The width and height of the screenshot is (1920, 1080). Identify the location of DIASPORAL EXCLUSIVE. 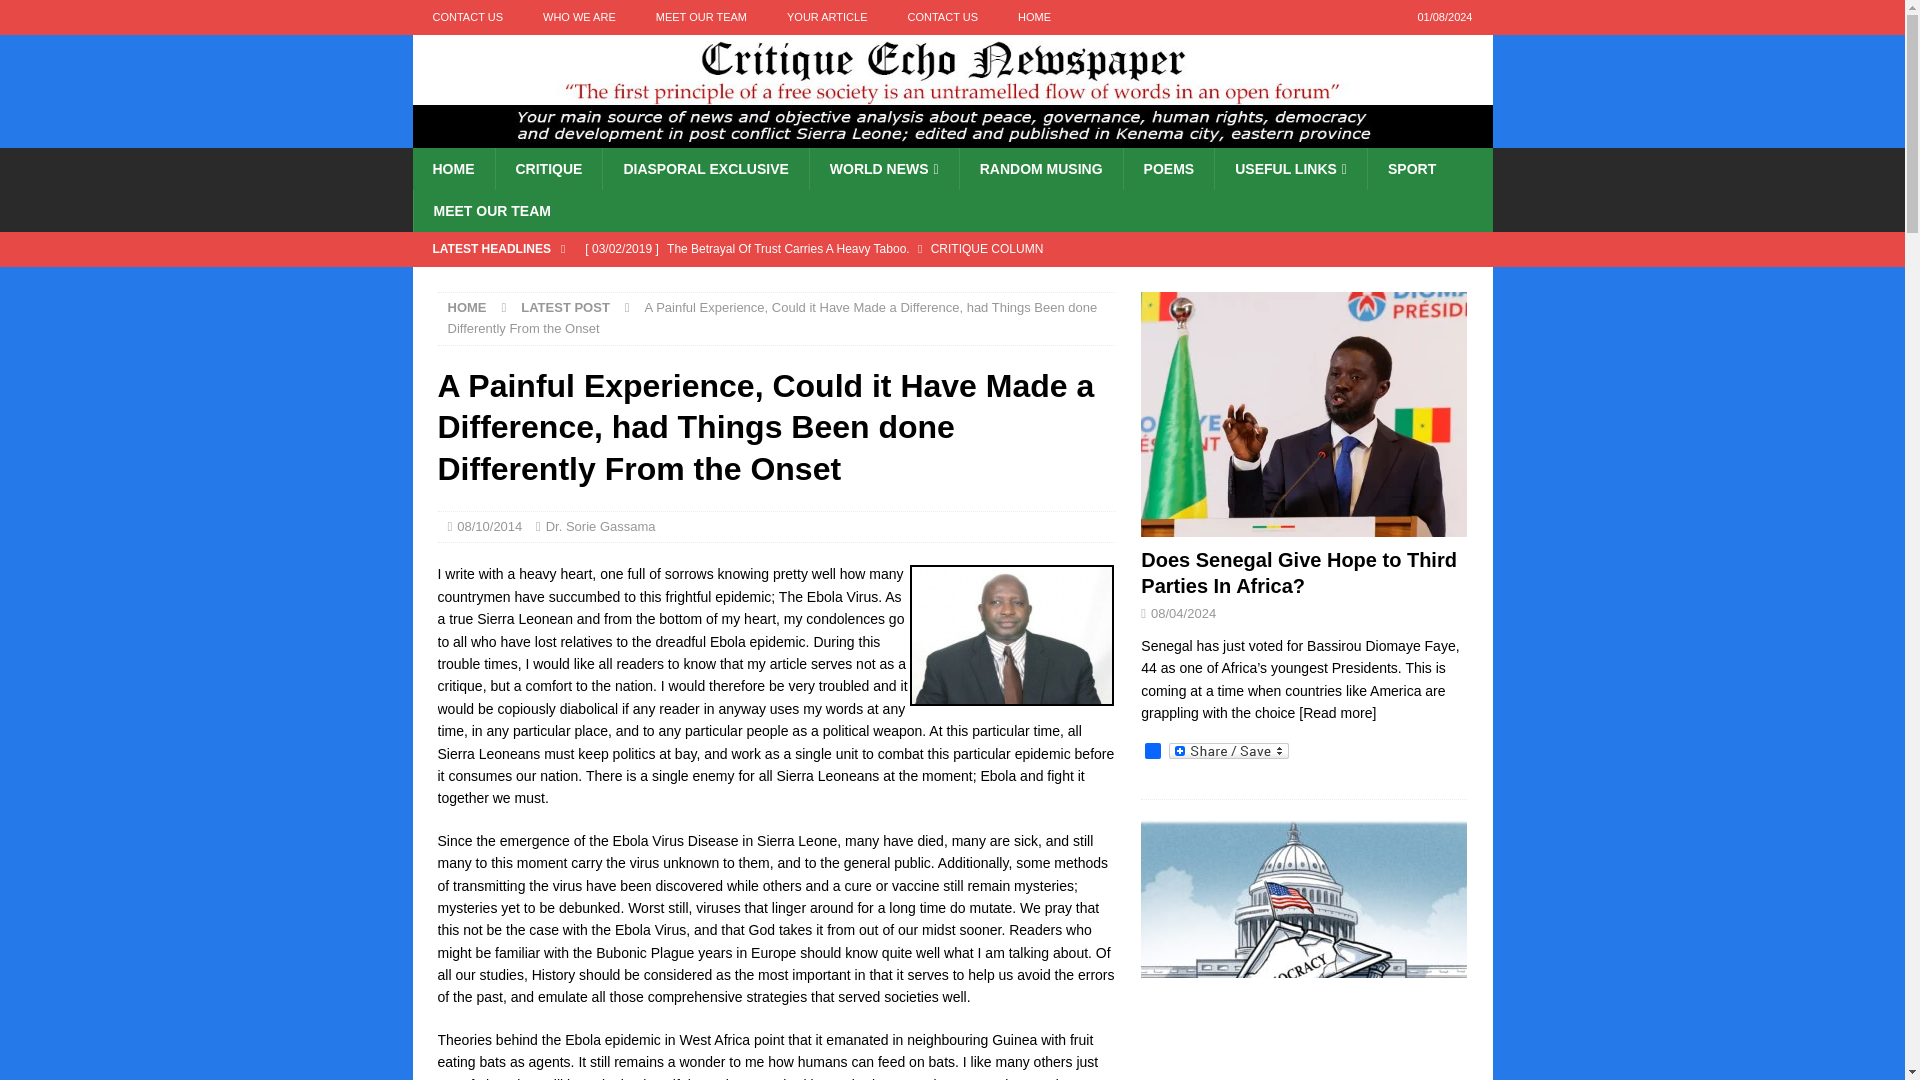
(705, 168).